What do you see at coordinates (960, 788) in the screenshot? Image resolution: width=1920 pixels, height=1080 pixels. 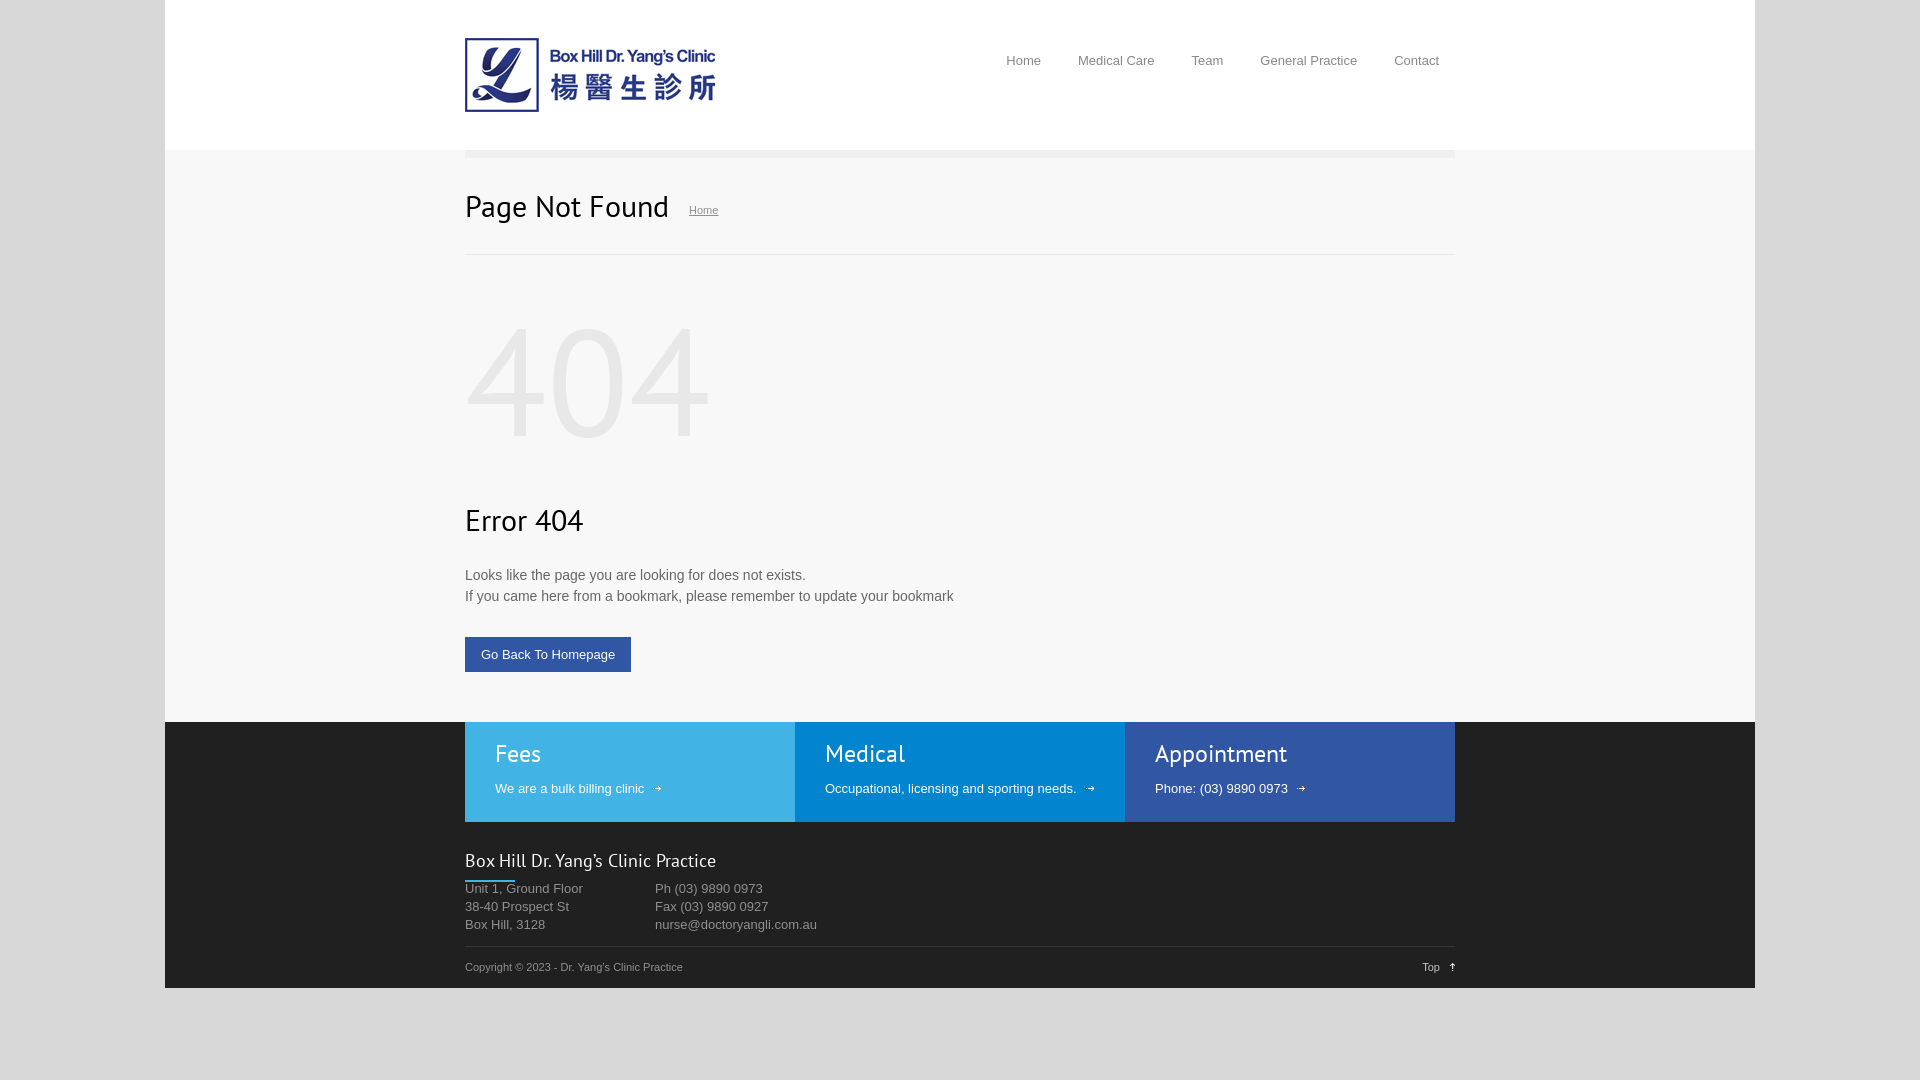 I see `Occupational, licensing and sporting needs.` at bounding box center [960, 788].